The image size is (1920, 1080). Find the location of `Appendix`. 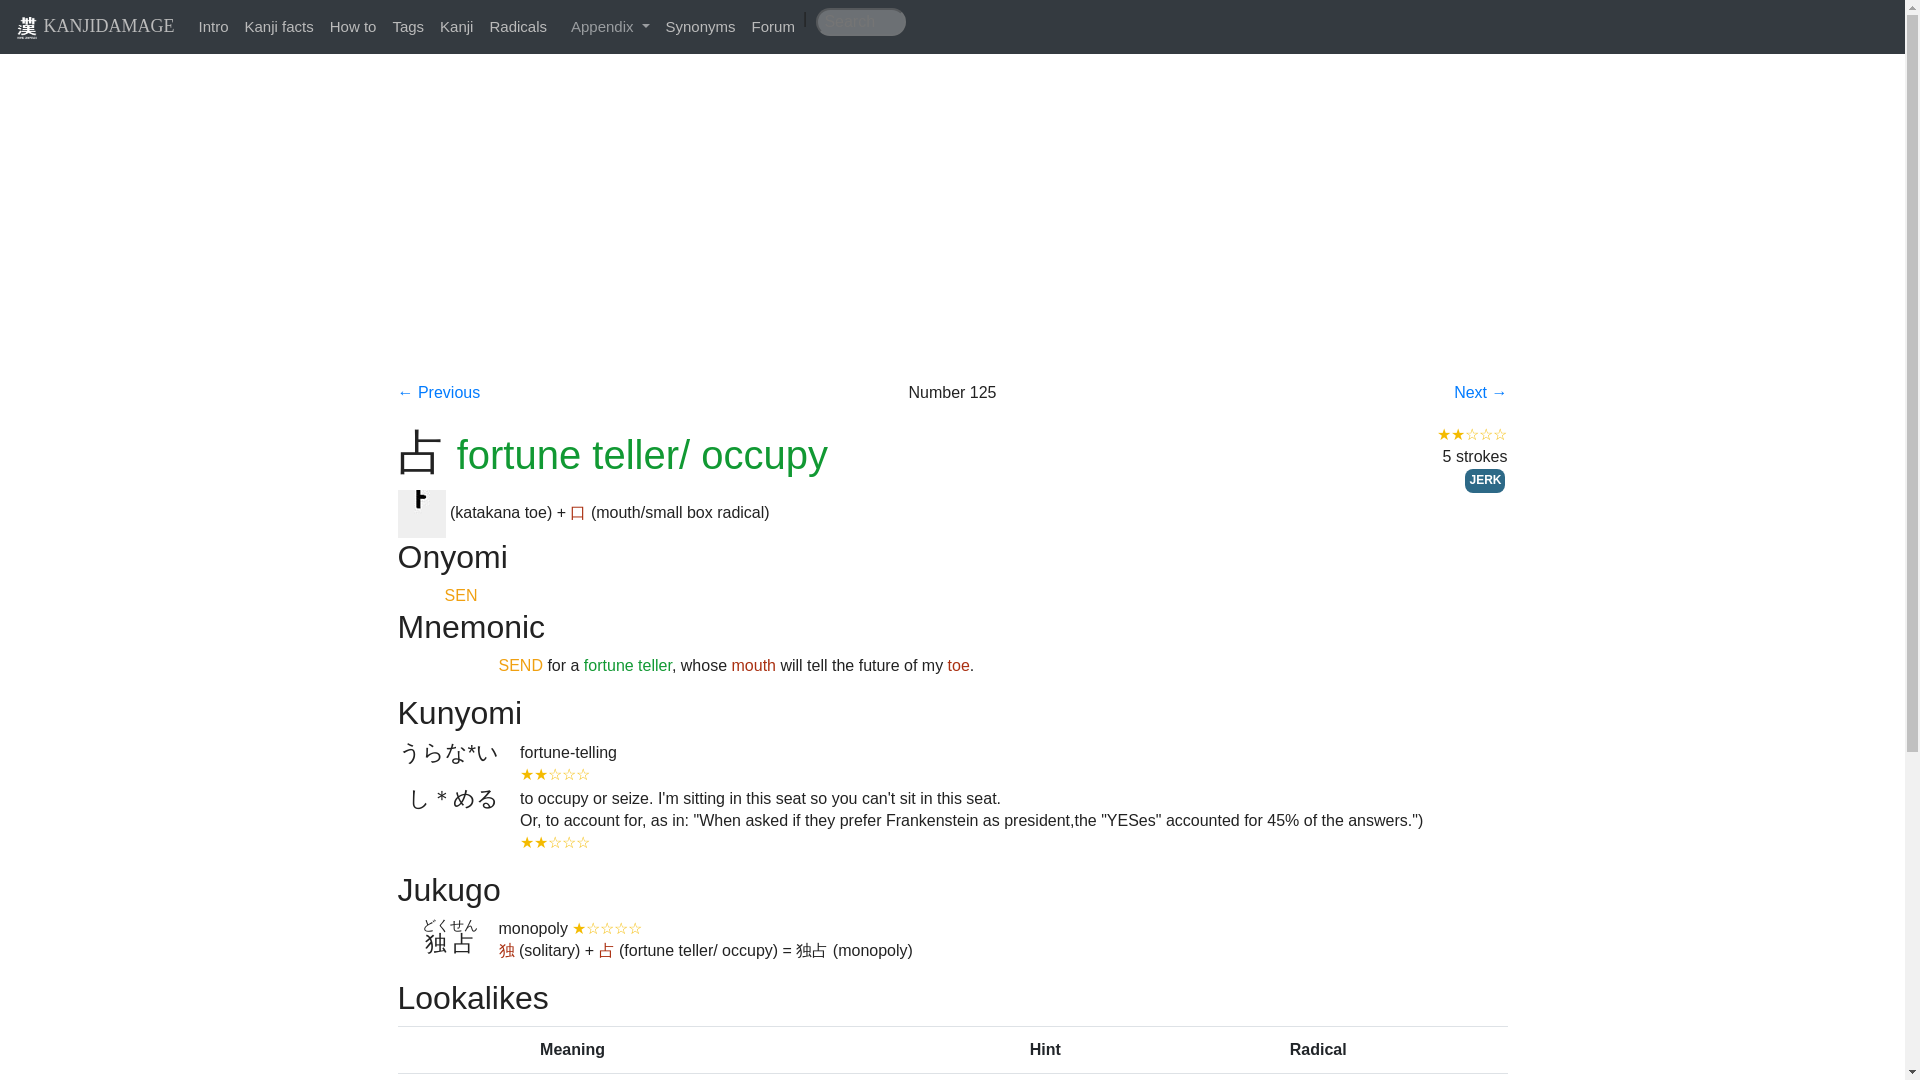

Appendix is located at coordinates (610, 26).